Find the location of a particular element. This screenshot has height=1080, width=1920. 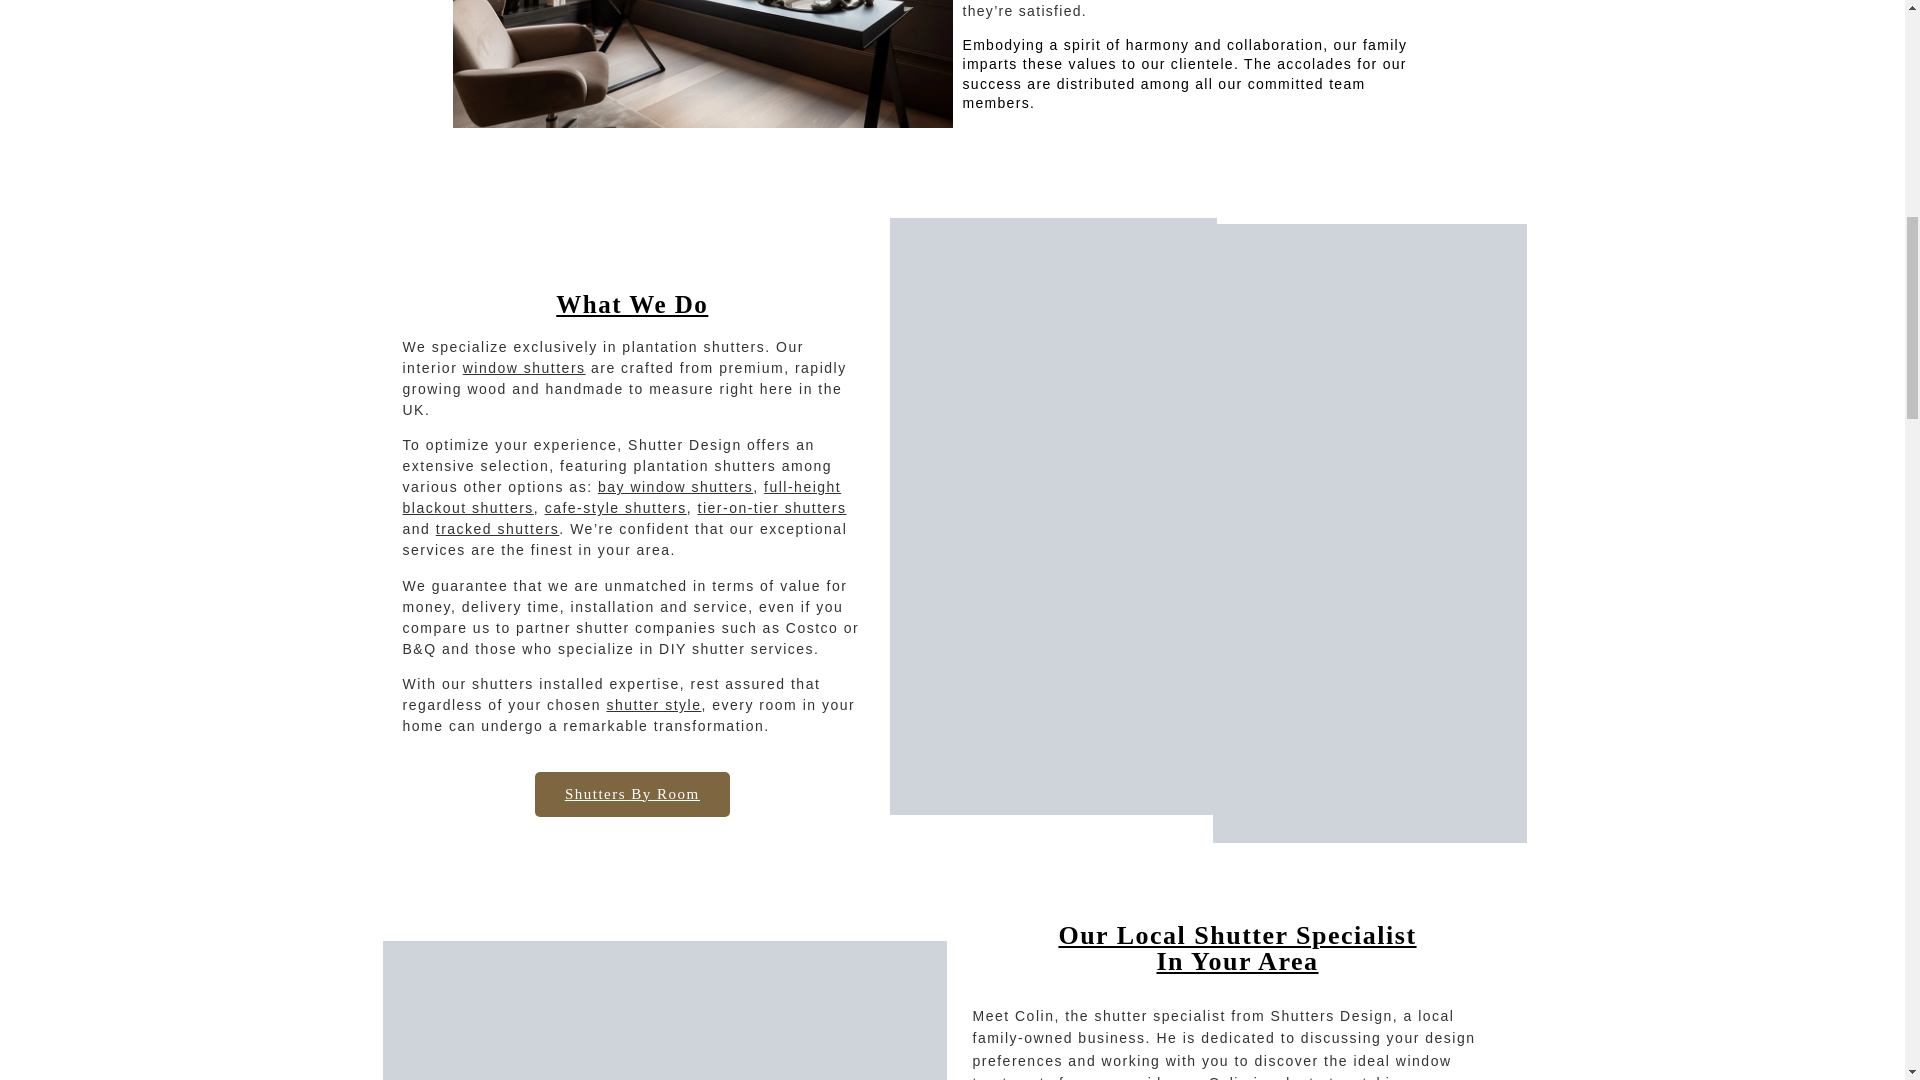

About us 4 is located at coordinates (1370, 685).